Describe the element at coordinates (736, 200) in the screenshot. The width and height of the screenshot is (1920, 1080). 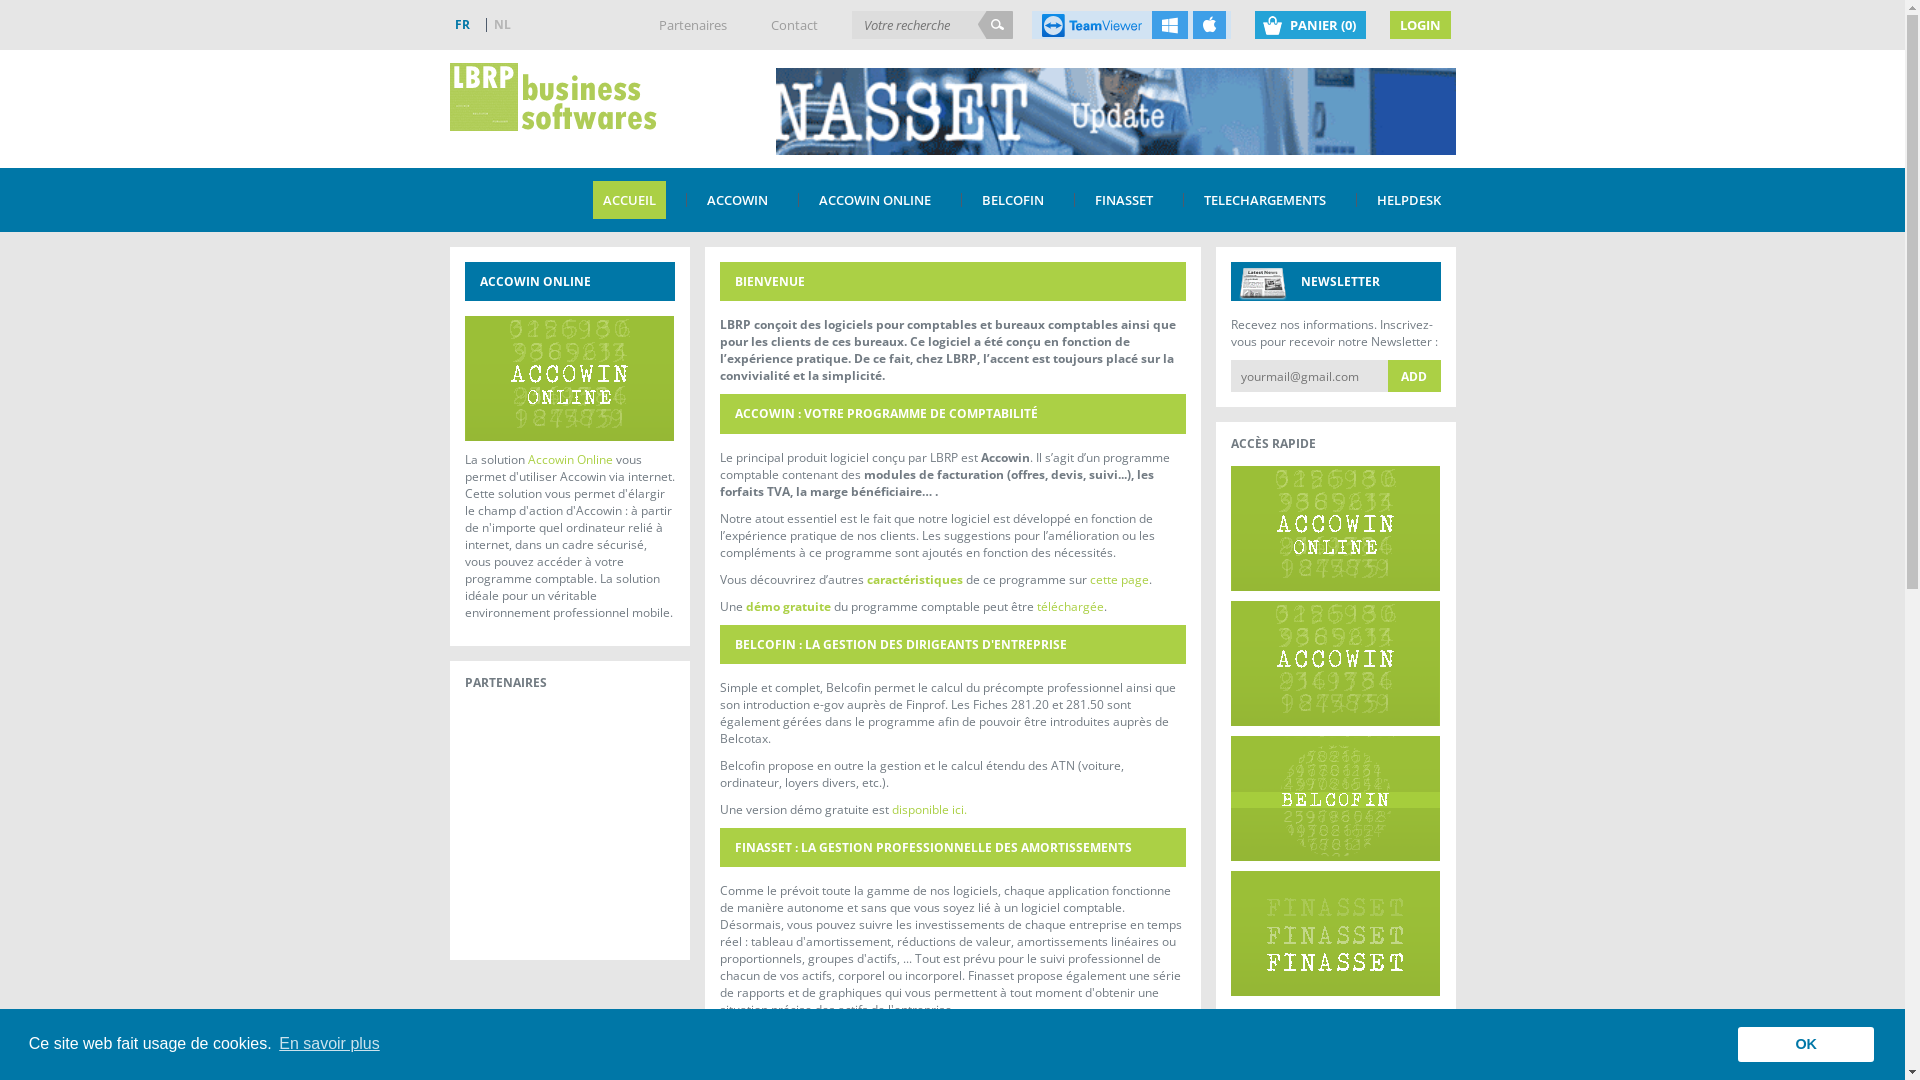
I see `ACCOWIN` at that location.